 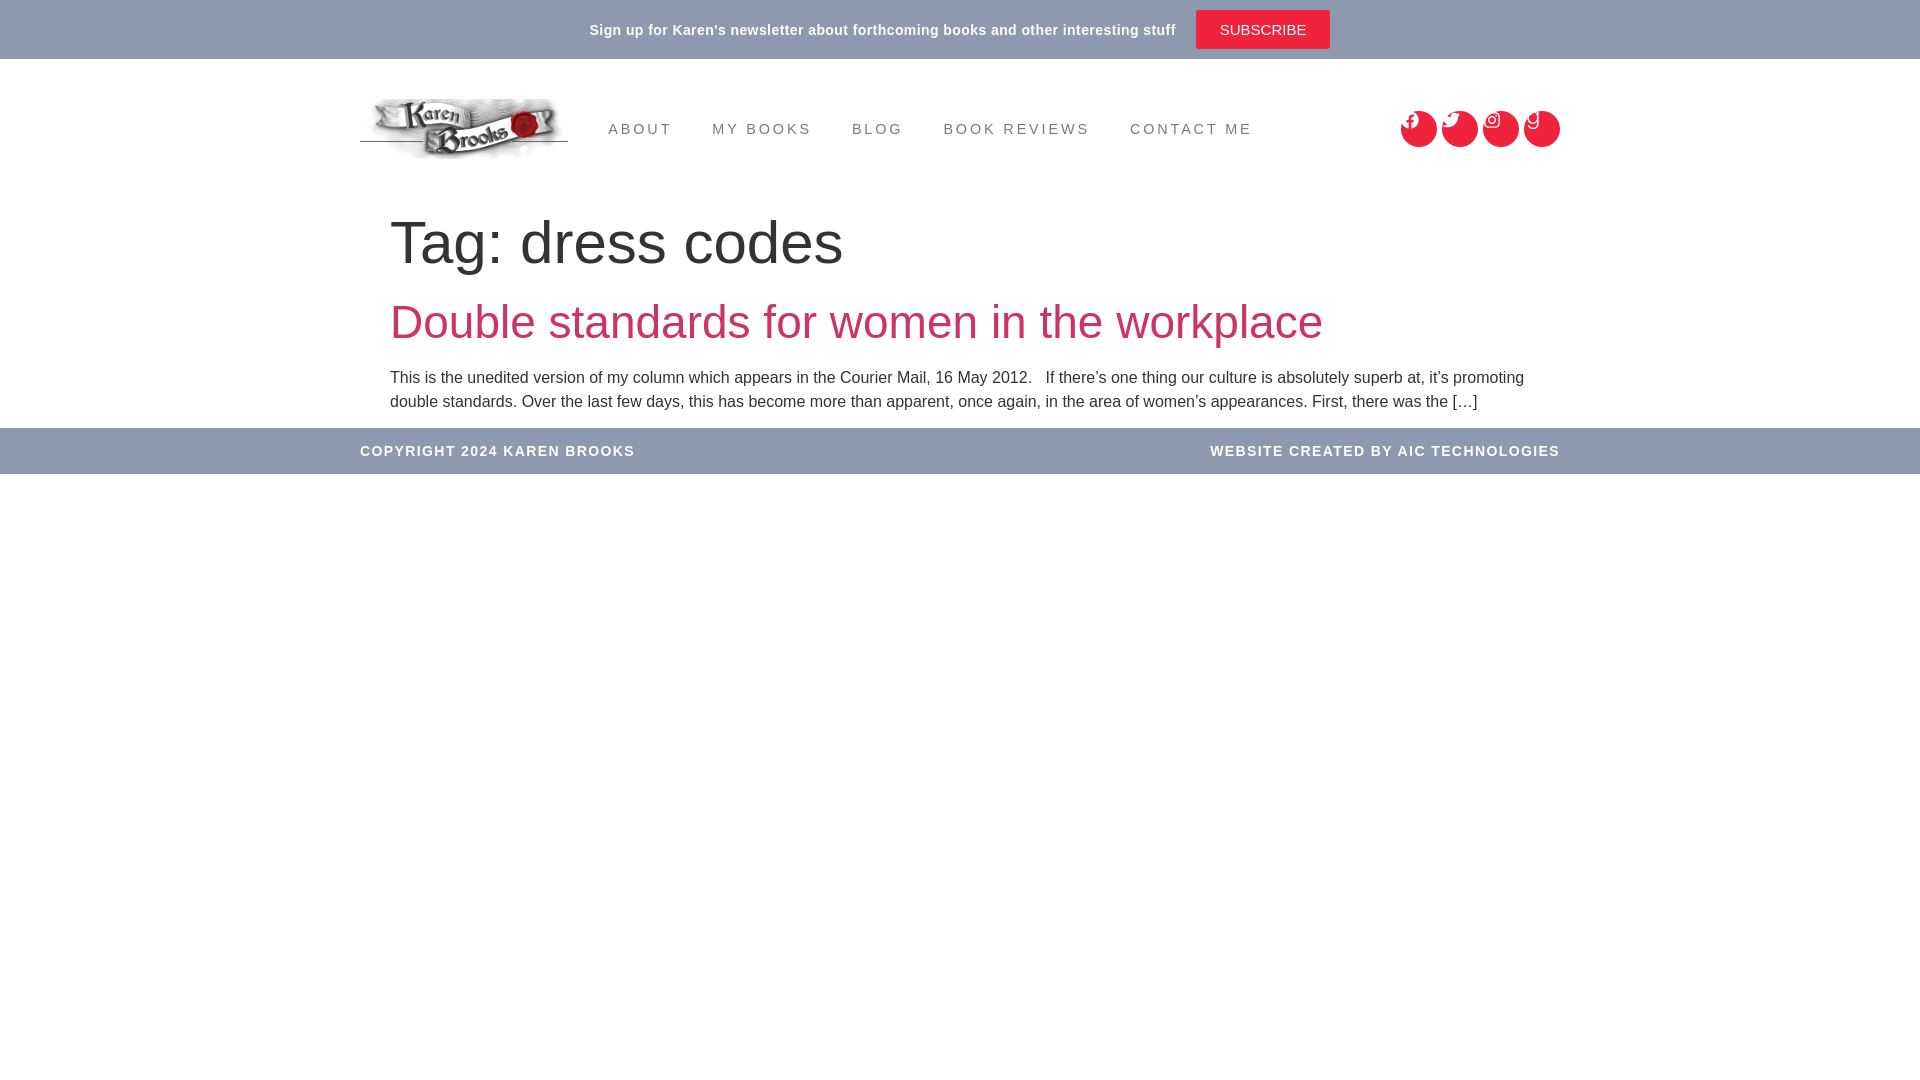 I want to click on CONTACT ME, so click(x=1190, y=128).